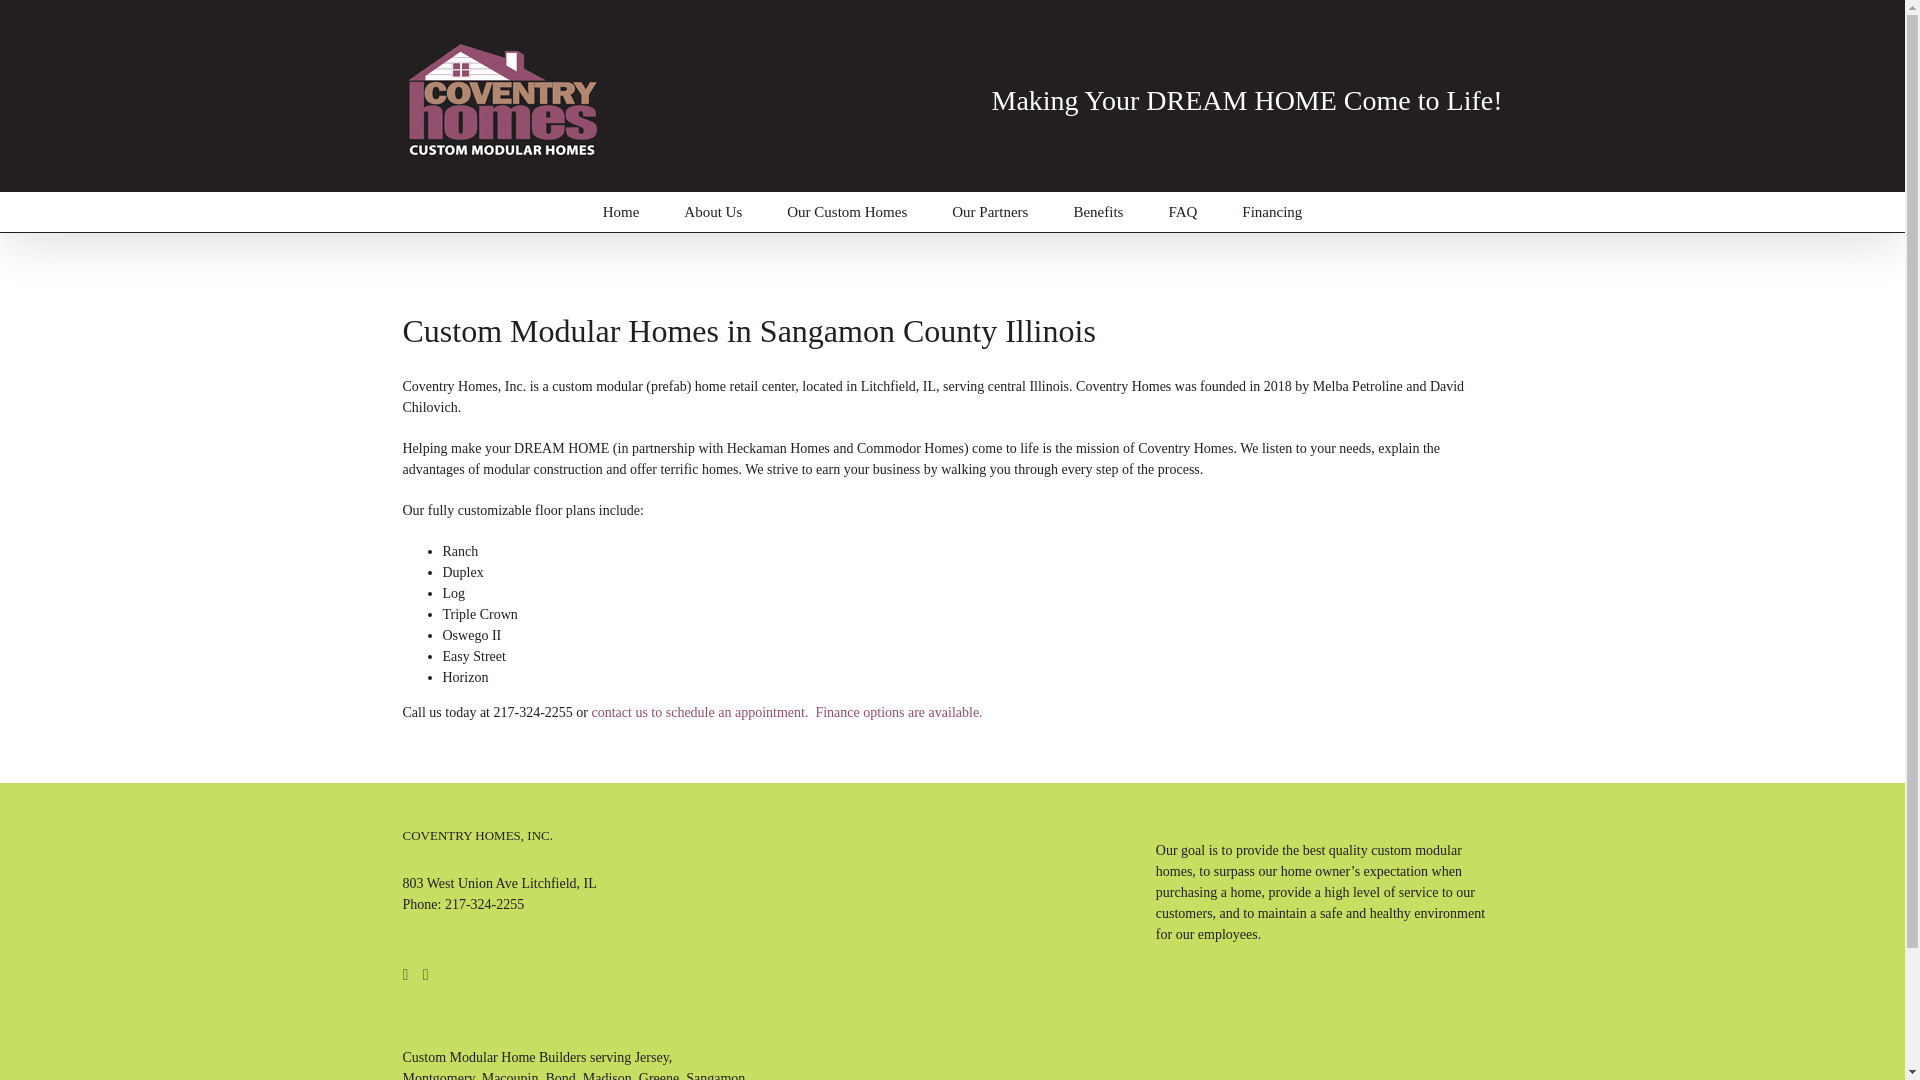 This screenshot has width=1920, height=1080. I want to click on Financing, so click(1272, 212).